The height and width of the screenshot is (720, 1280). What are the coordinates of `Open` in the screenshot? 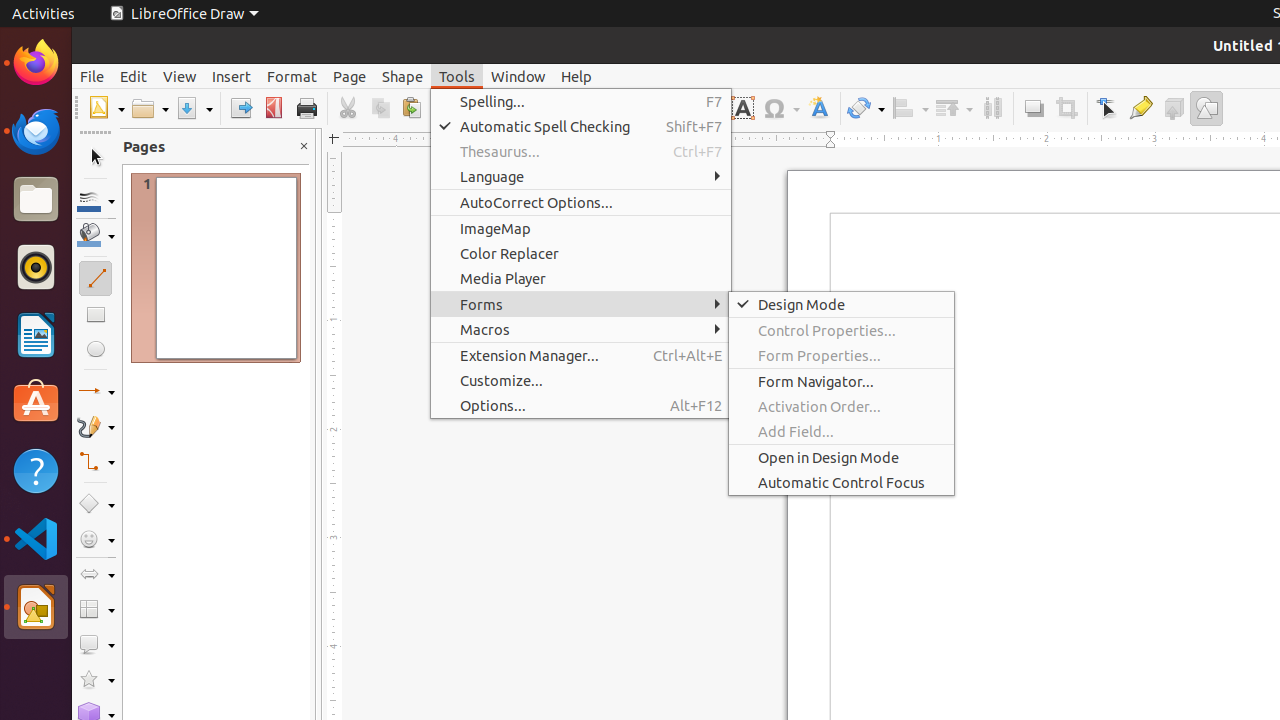 It's located at (150, 108).